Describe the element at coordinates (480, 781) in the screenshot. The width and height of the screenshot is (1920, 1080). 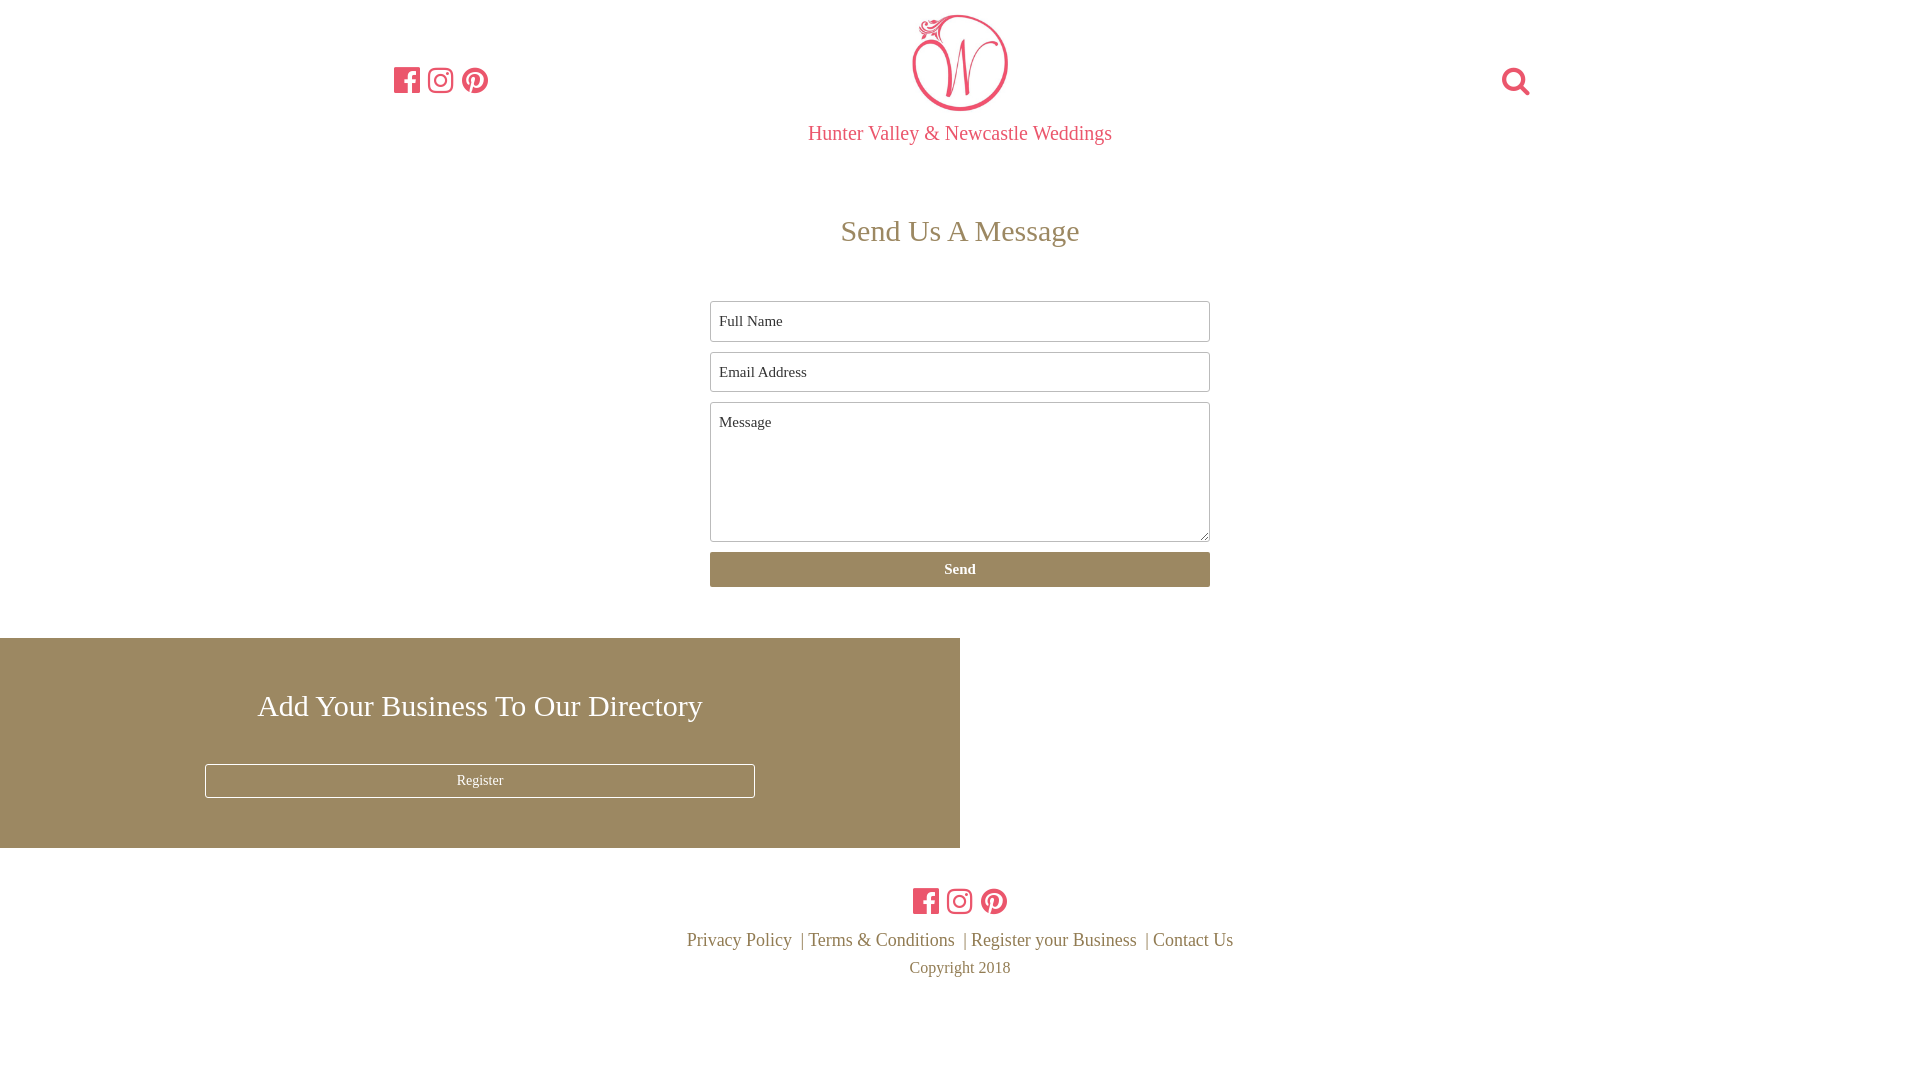
I see `Register` at that location.